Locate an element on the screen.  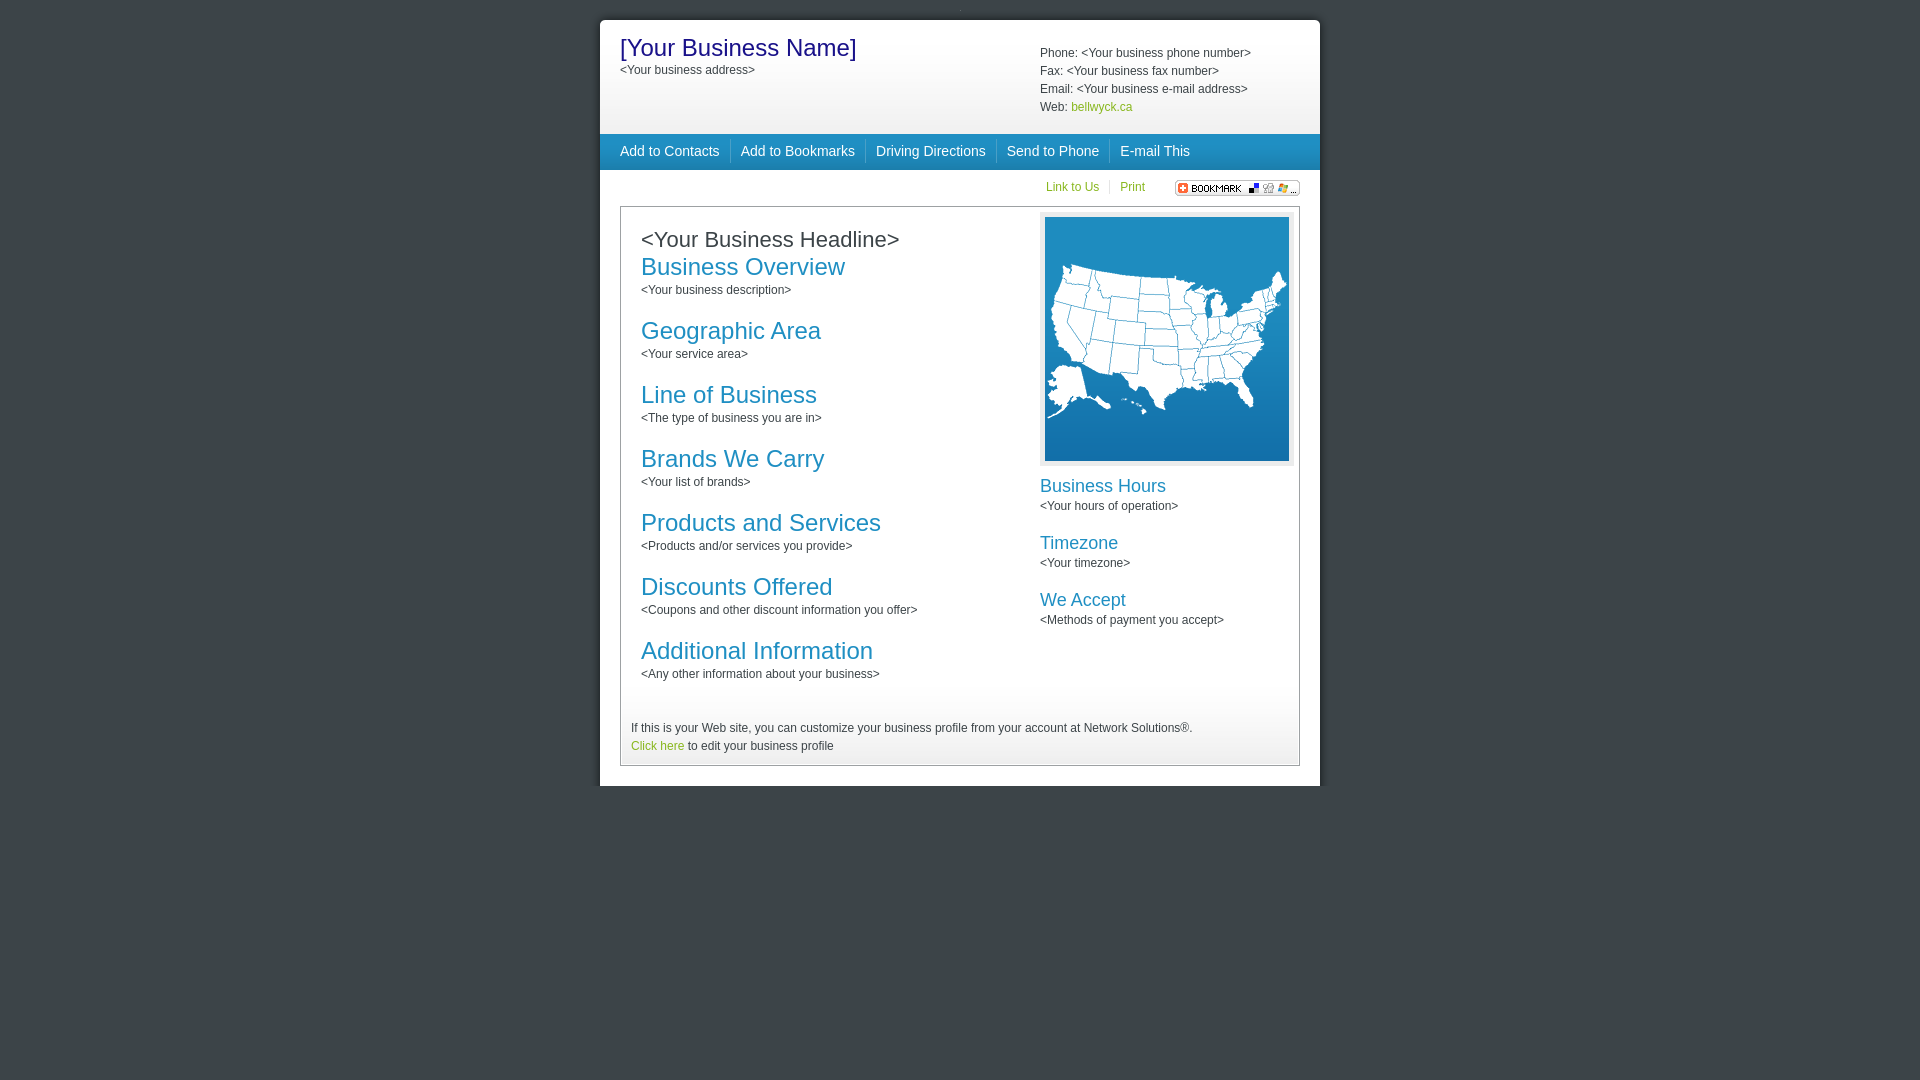
E-mail This is located at coordinates (1155, 151).